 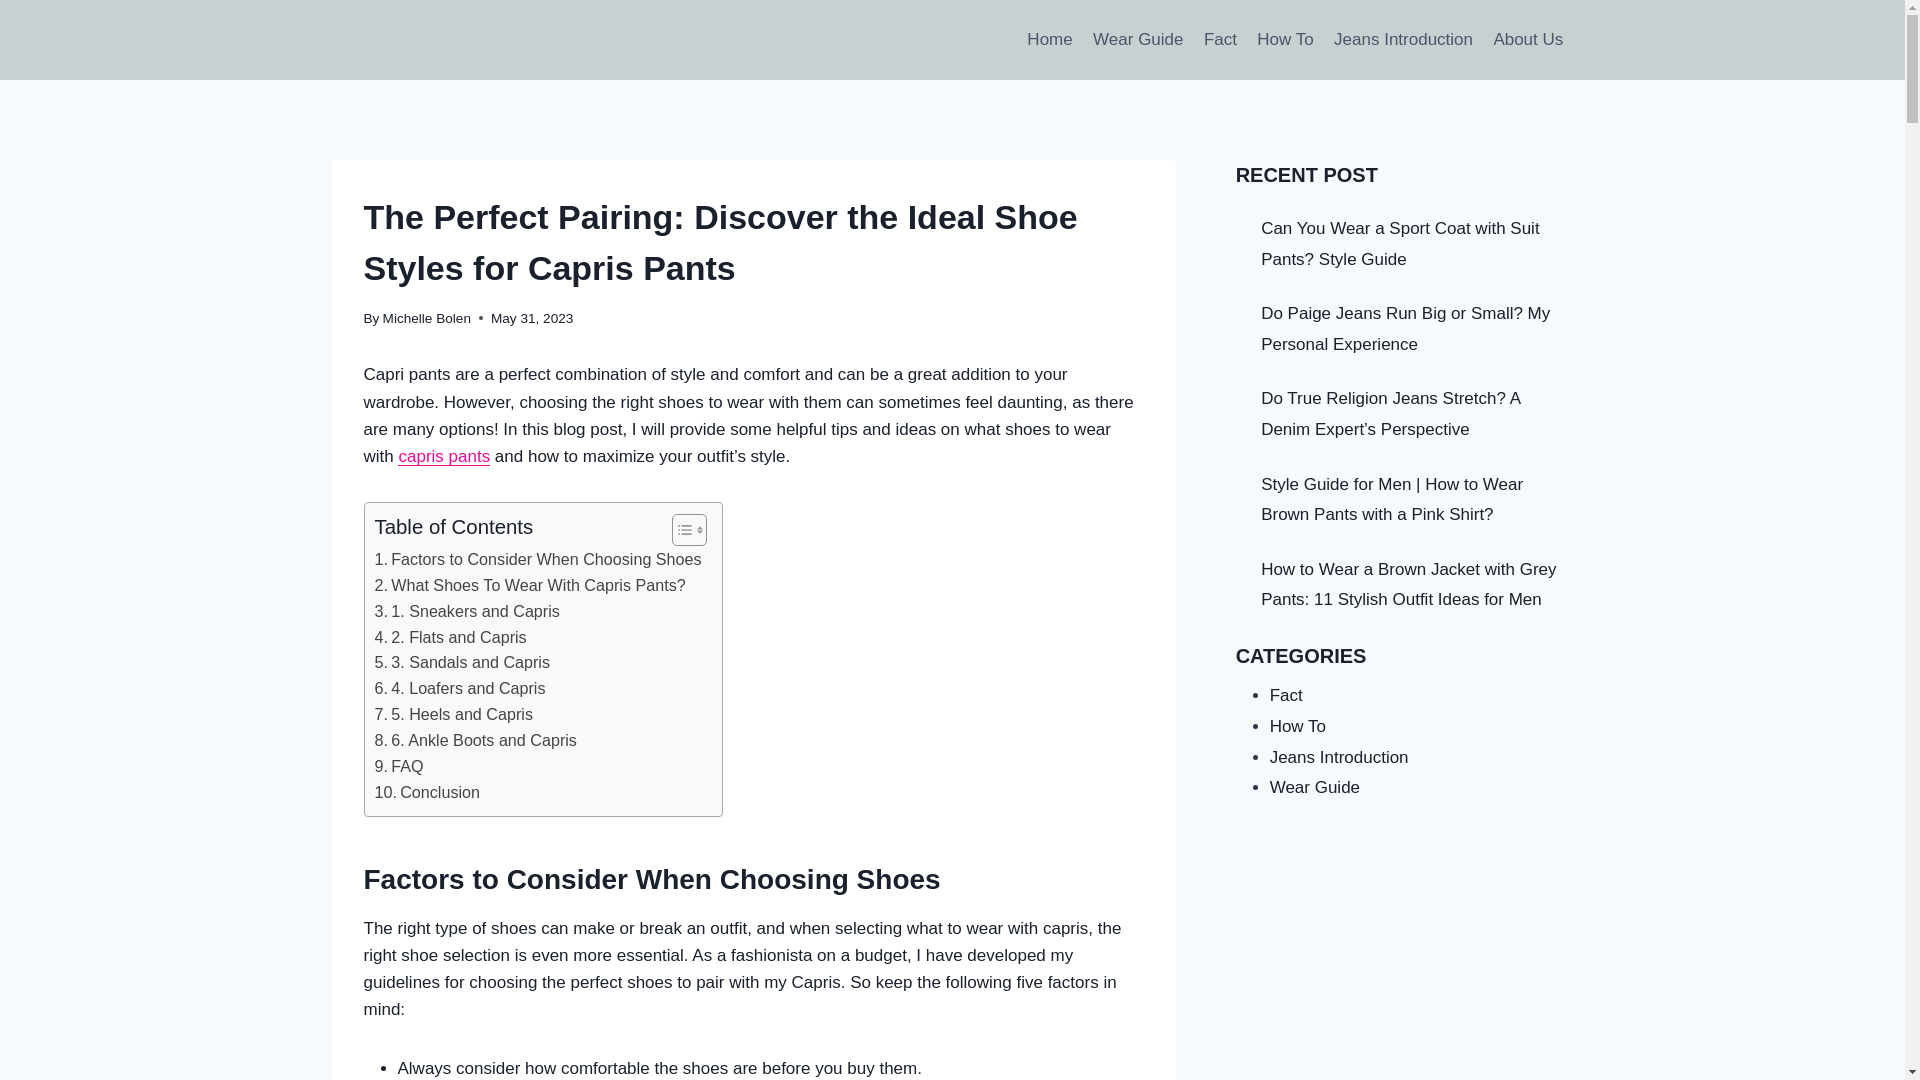 What do you see at coordinates (1220, 40) in the screenshot?
I see `Fact` at bounding box center [1220, 40].